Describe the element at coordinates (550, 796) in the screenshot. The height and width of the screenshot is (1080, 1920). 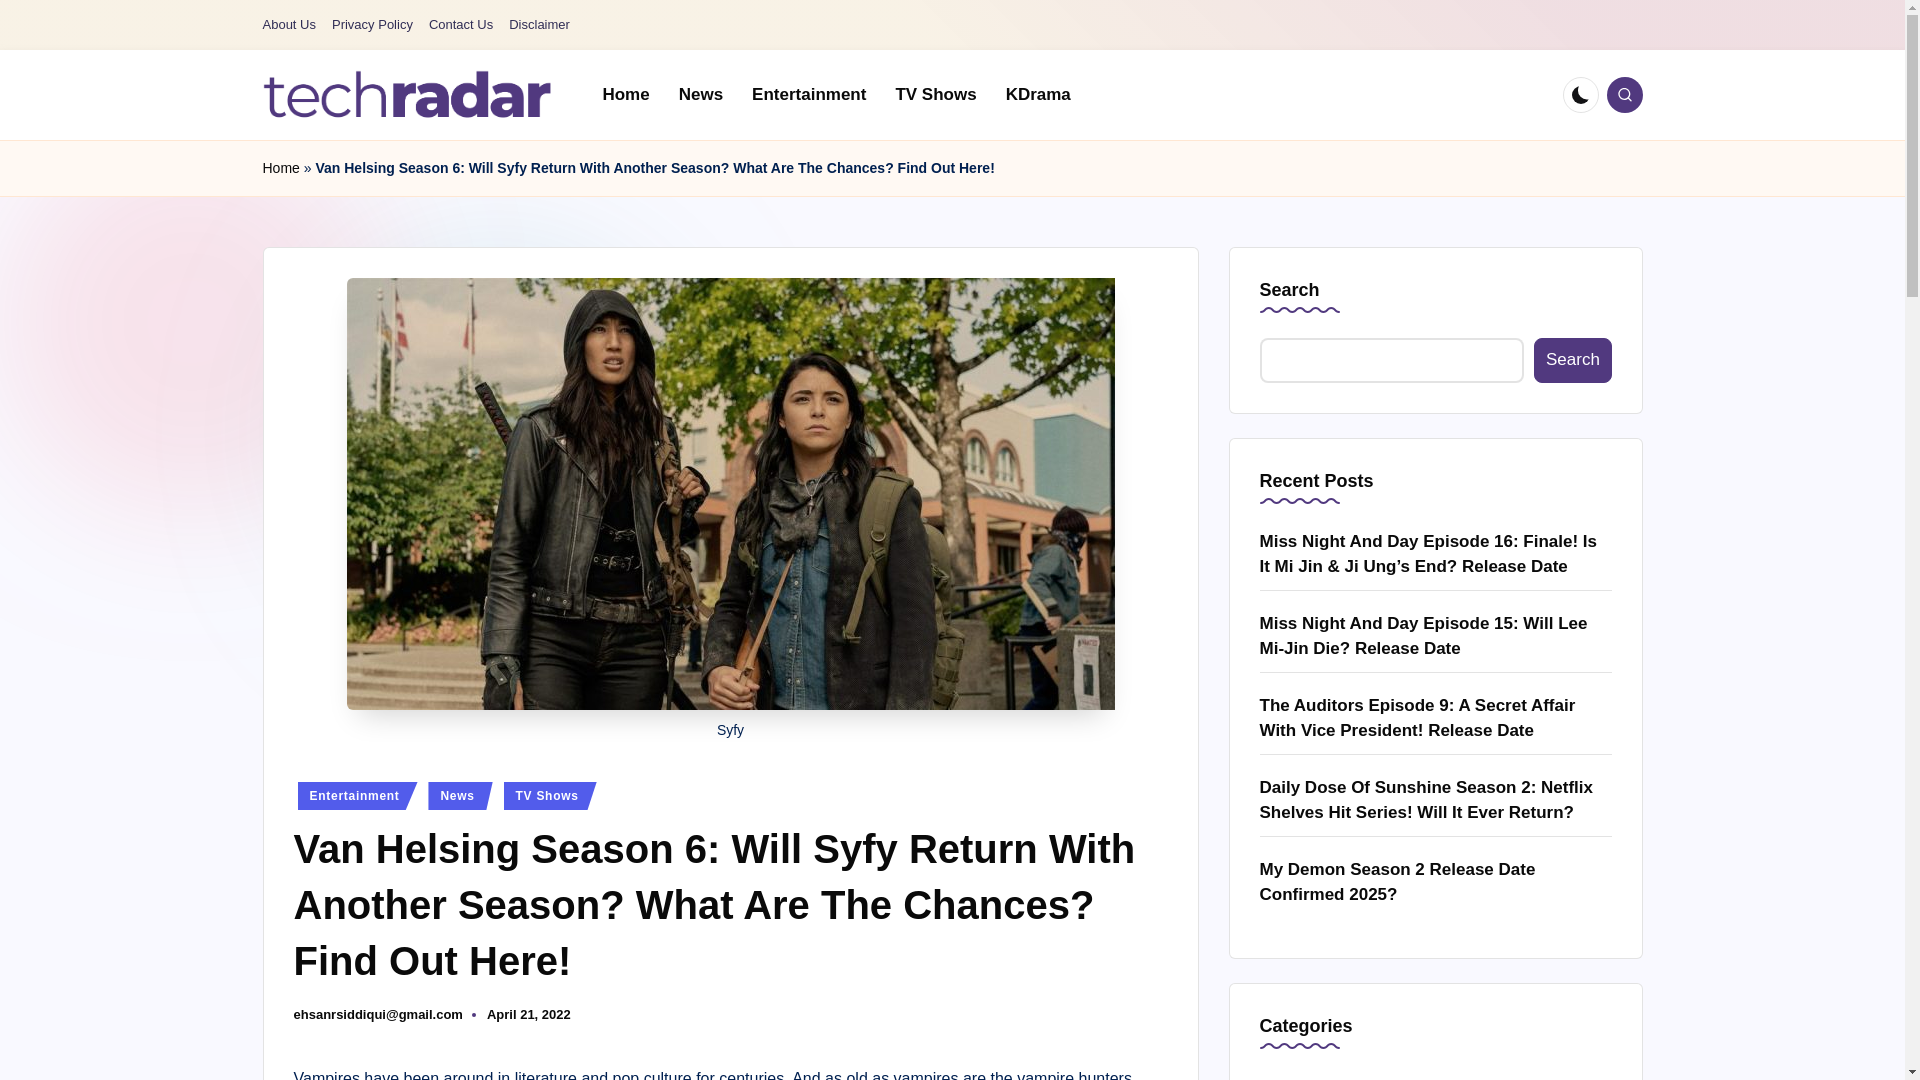
I see `TV Shows` at that location.